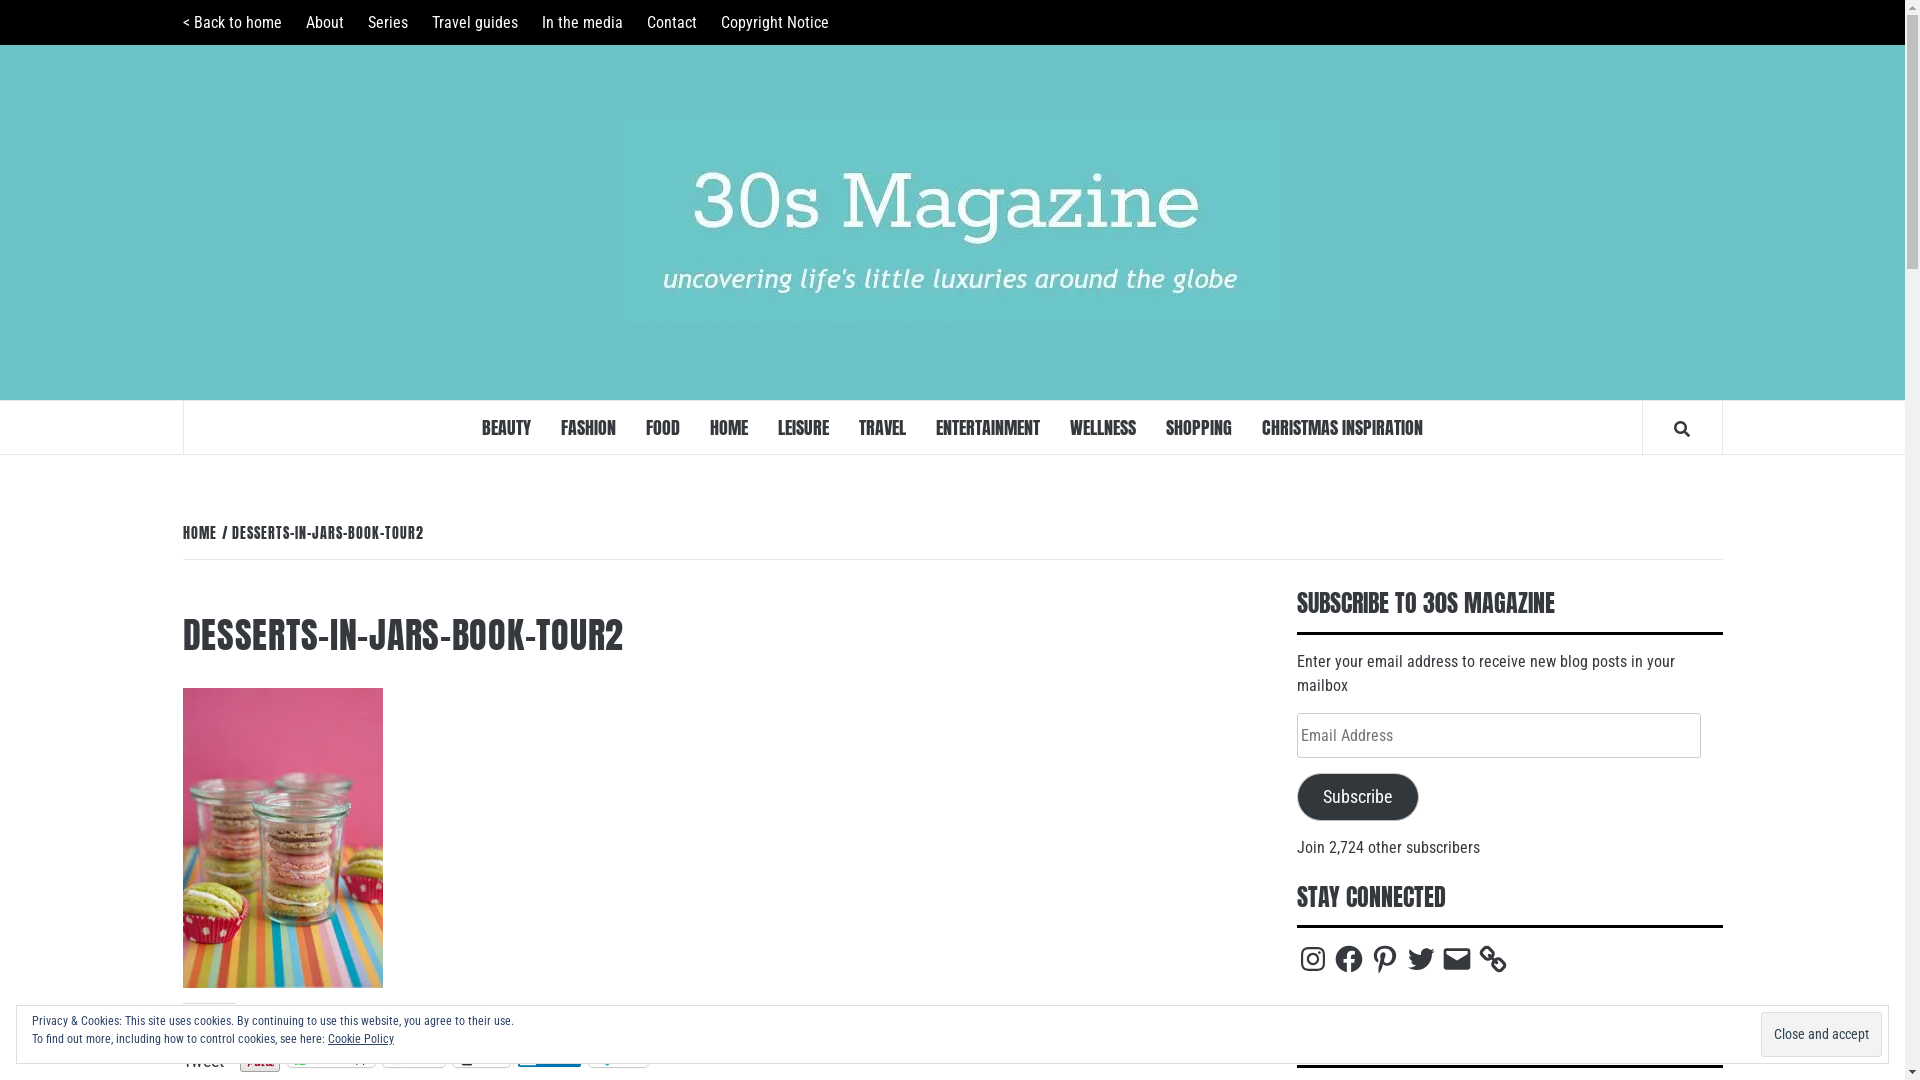 The image size is (1920, 1080). I want to click on About, so click(325, 22).